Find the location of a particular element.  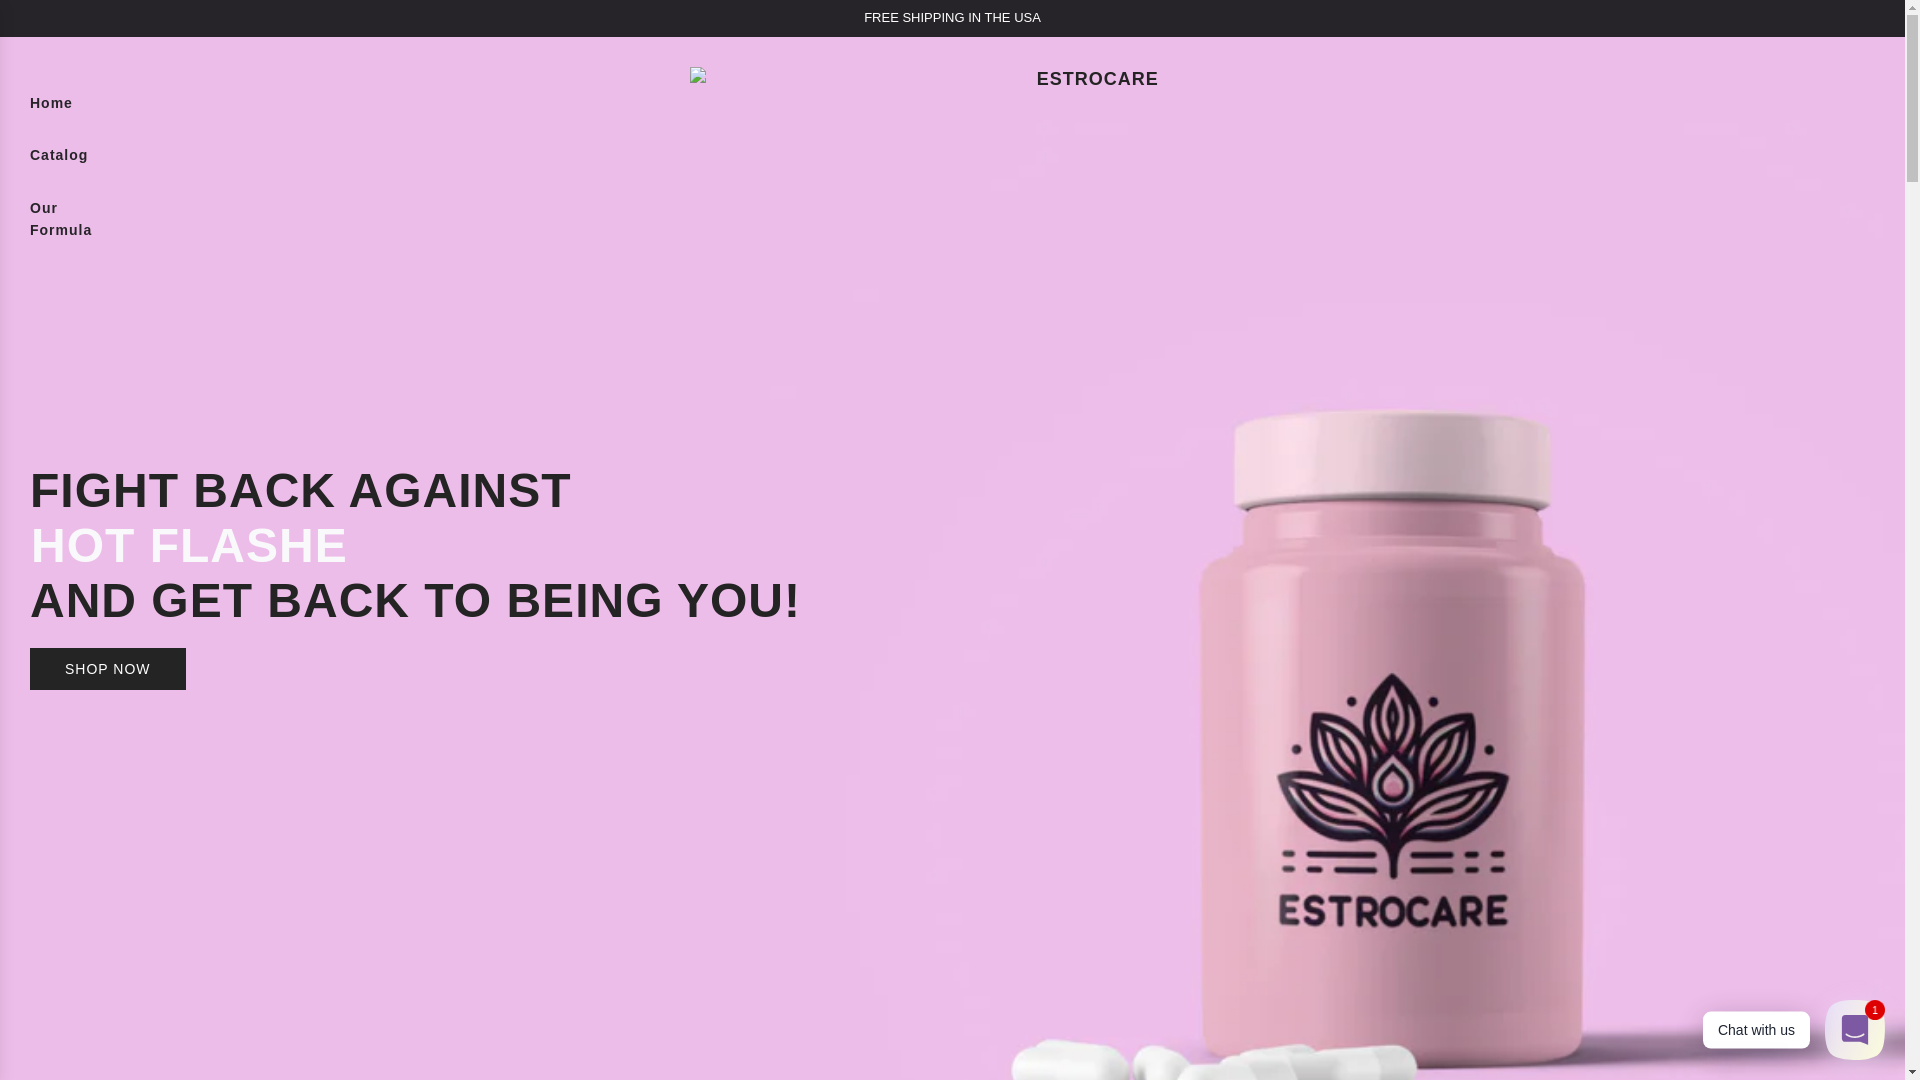

SHOP NOW is located at coordinates (108, 669).